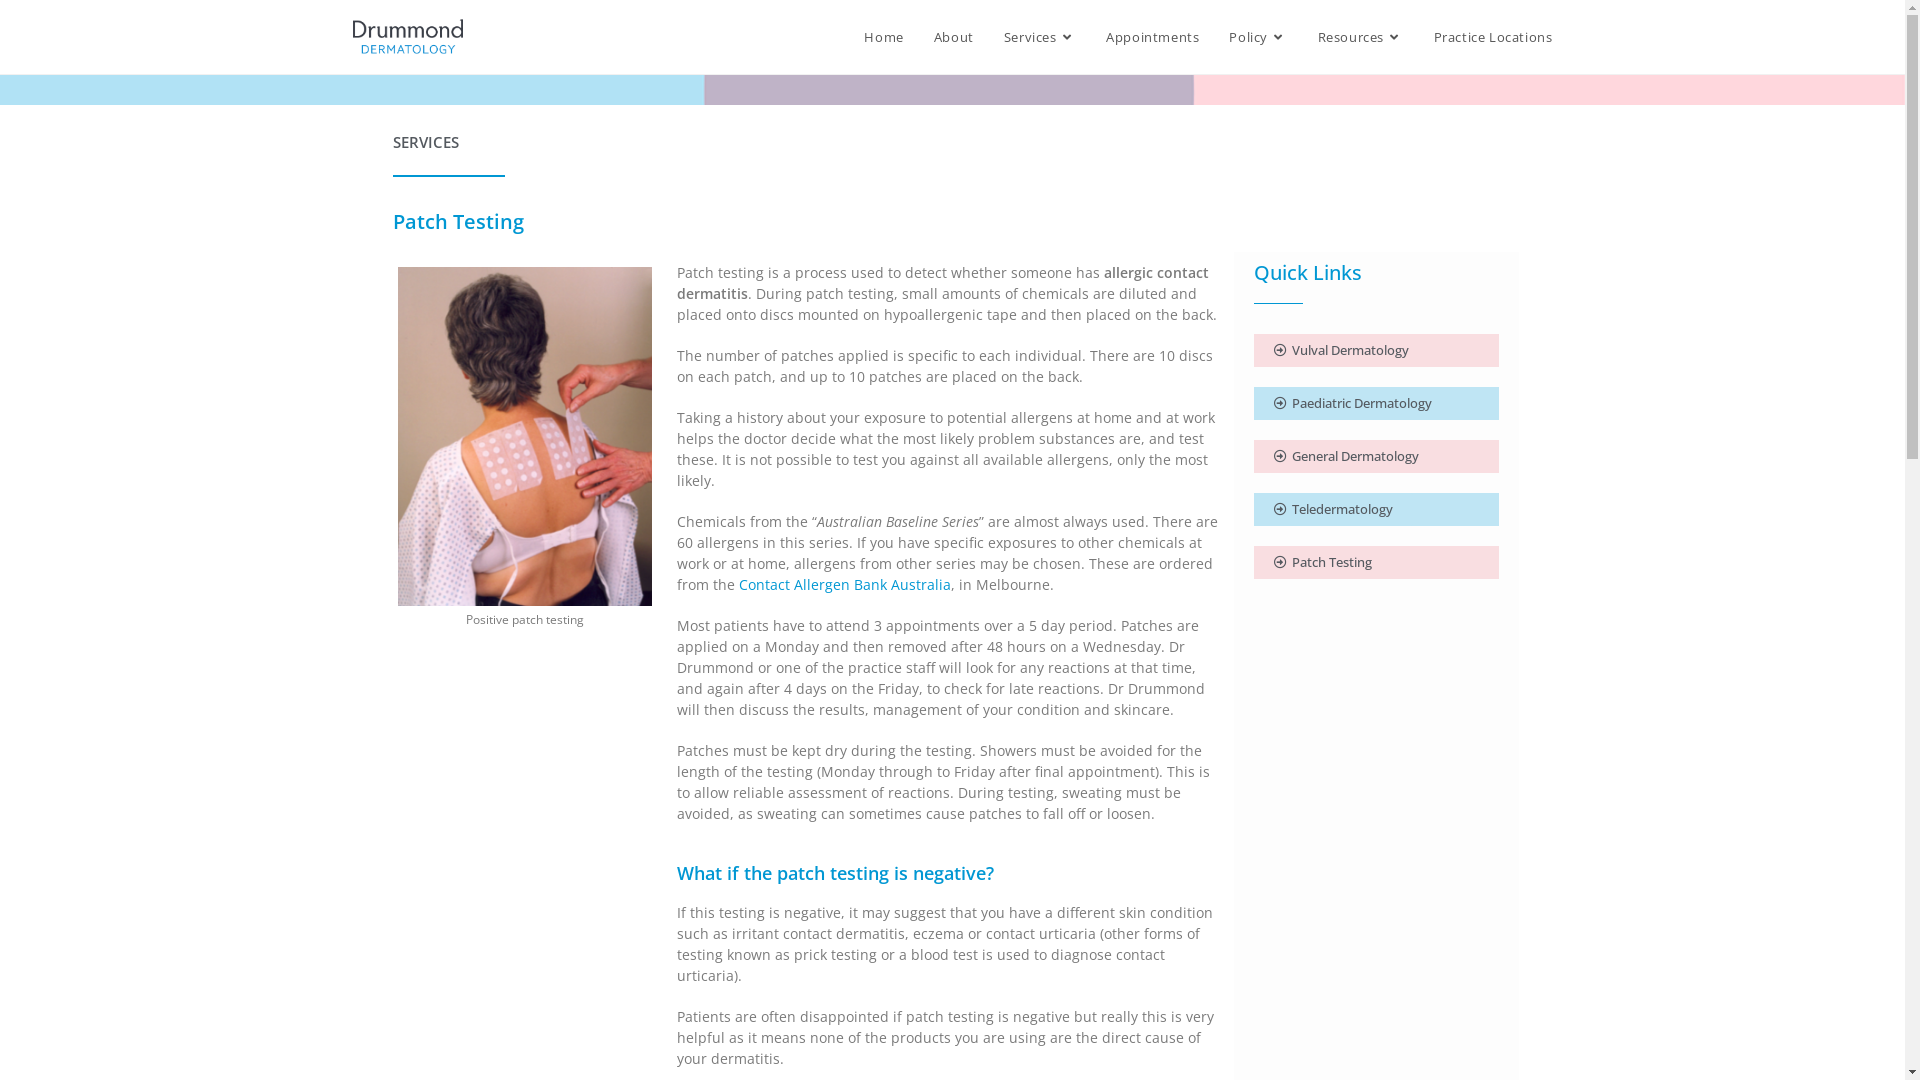 This screenshot has height=1080, width=1920. Describe the element at coordinates (1346, 456) in the screenshot. I see `General Dermatology` at that location.